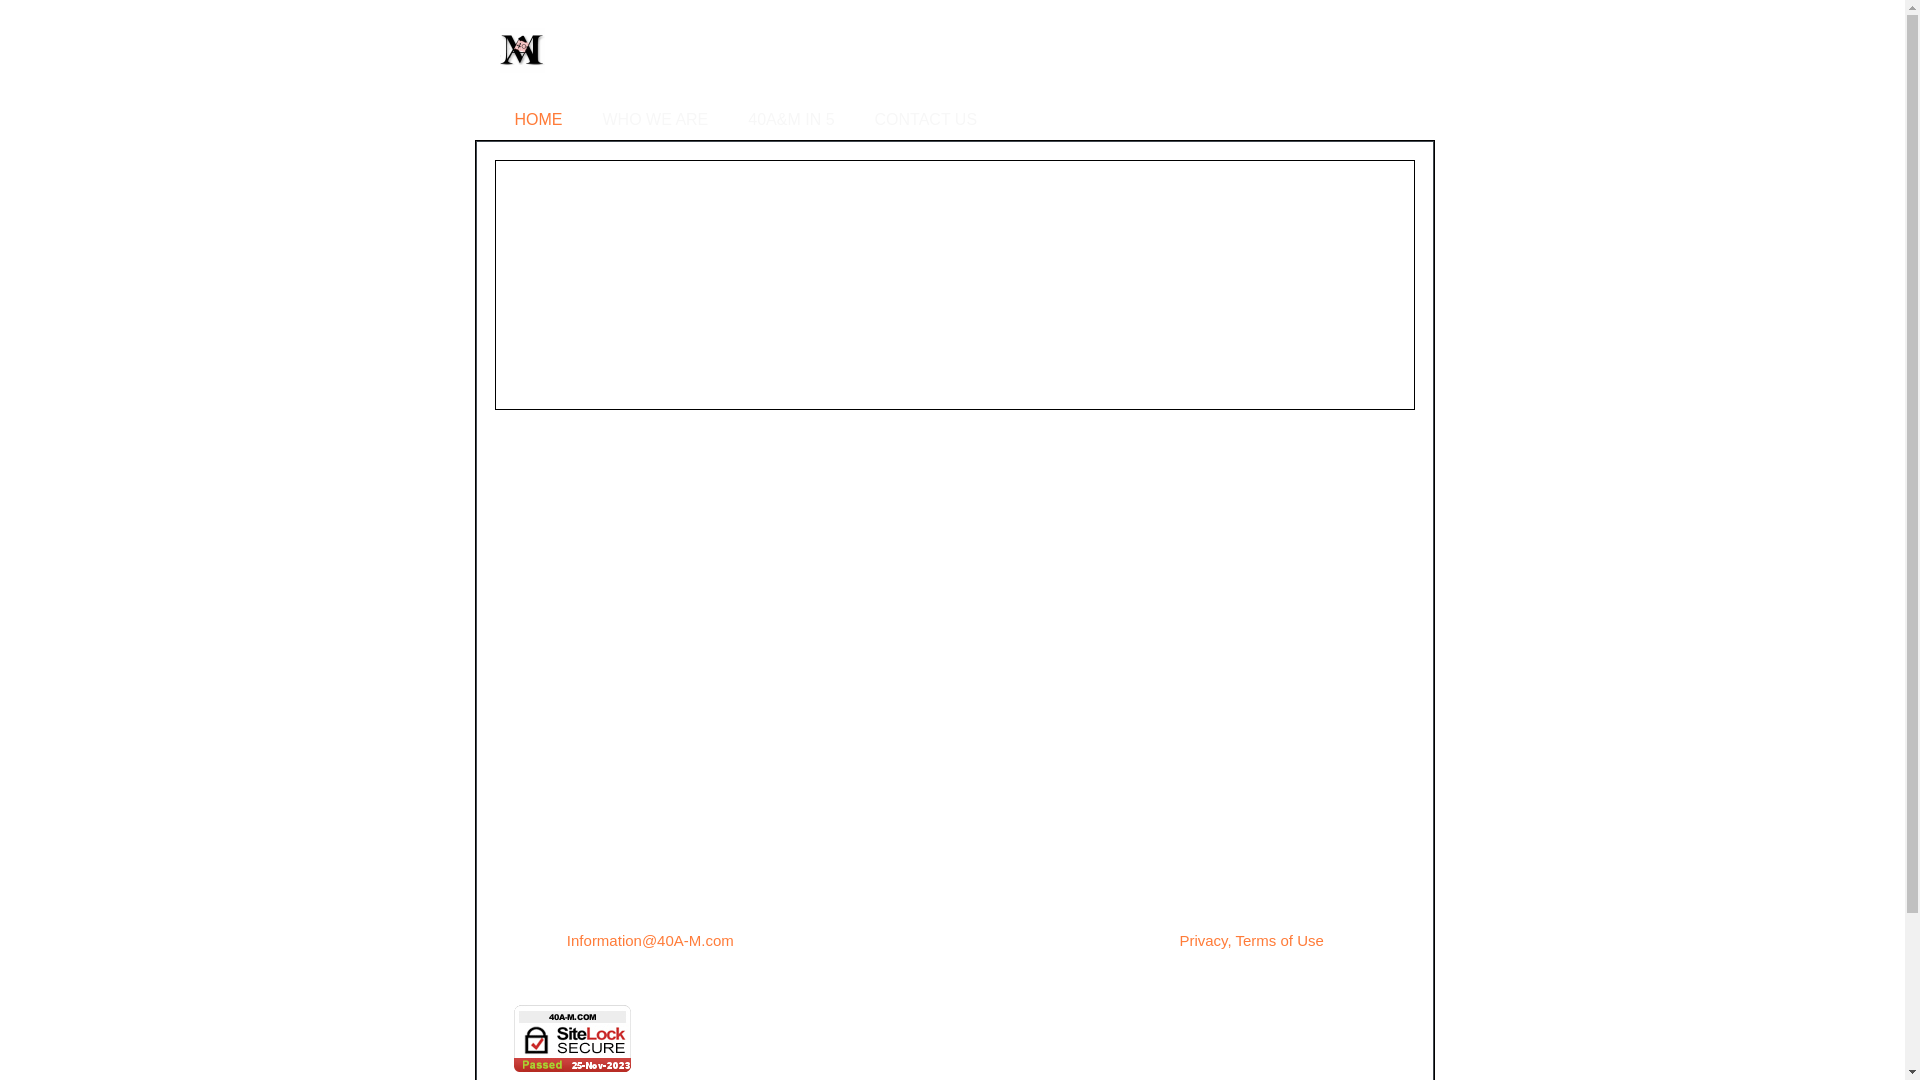  I want to click on HOME, so click(538, 126).